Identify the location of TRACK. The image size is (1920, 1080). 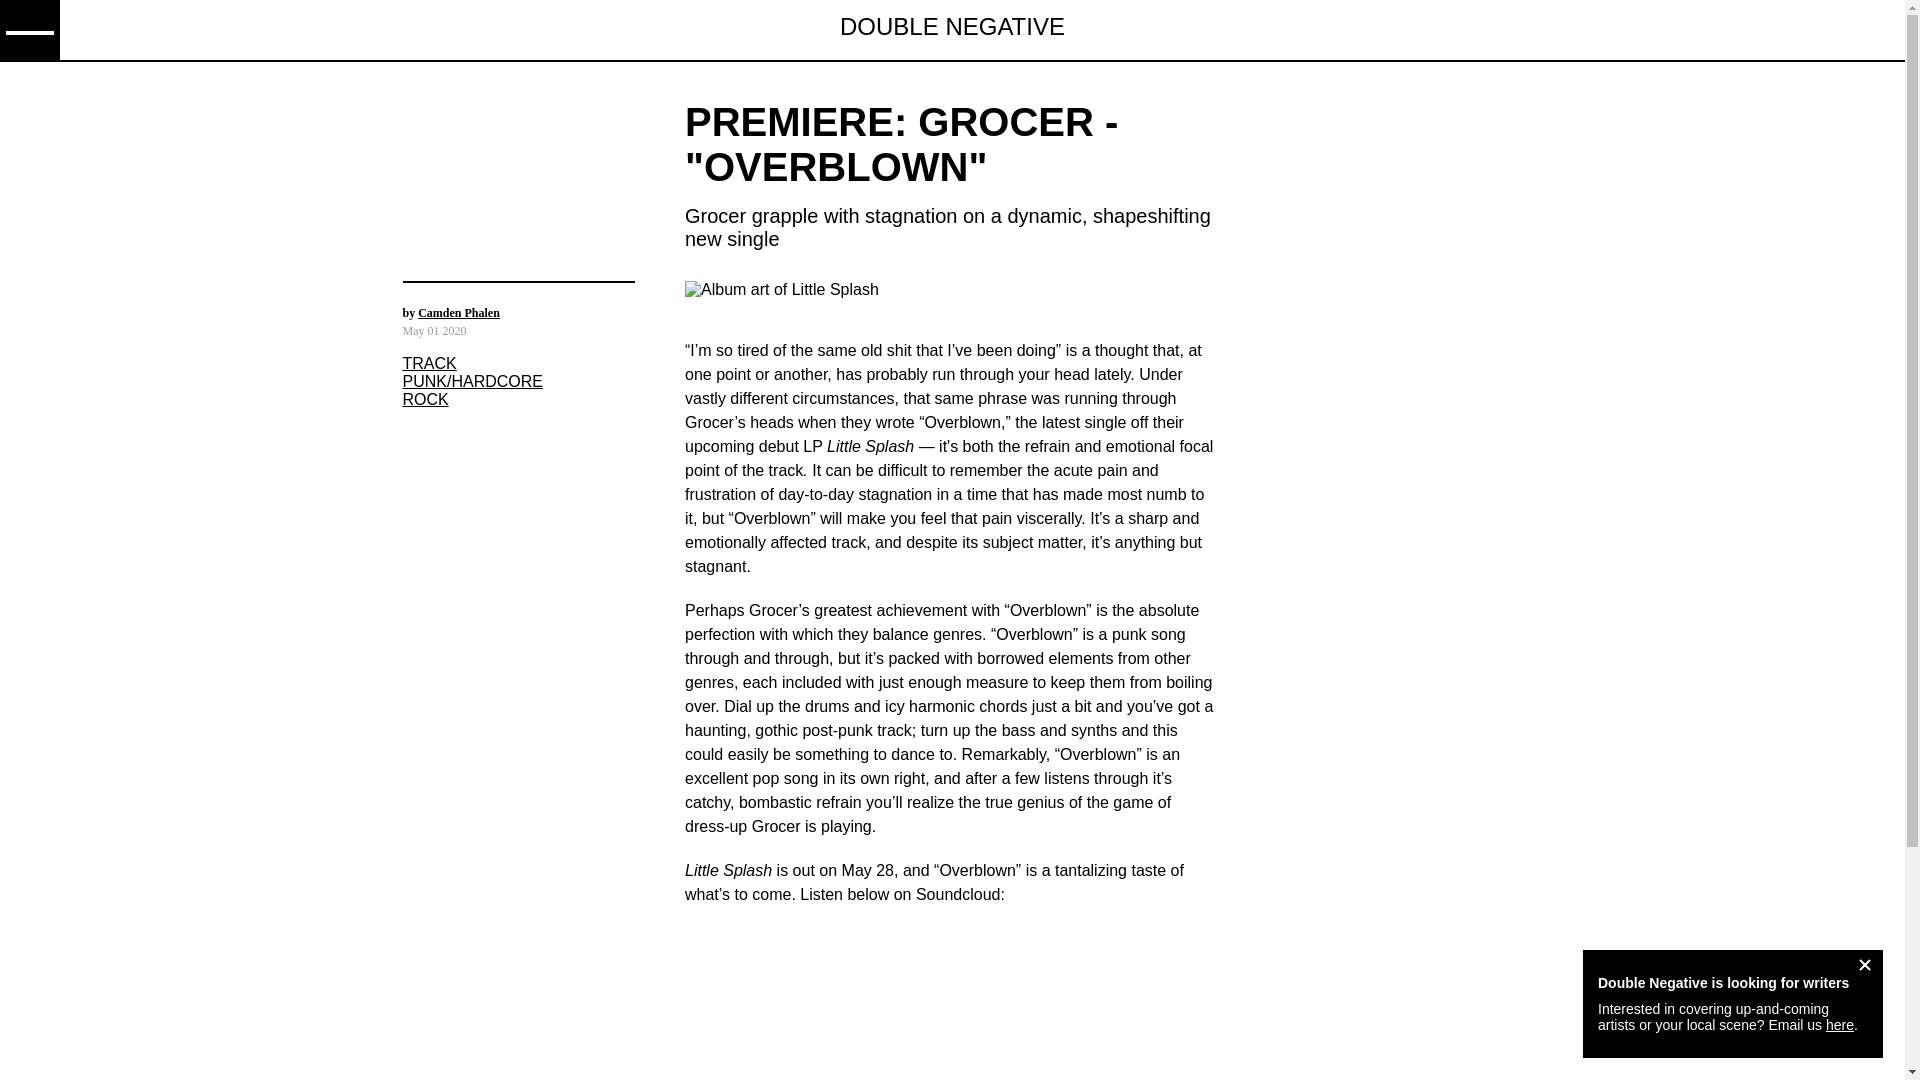
(429, 364).